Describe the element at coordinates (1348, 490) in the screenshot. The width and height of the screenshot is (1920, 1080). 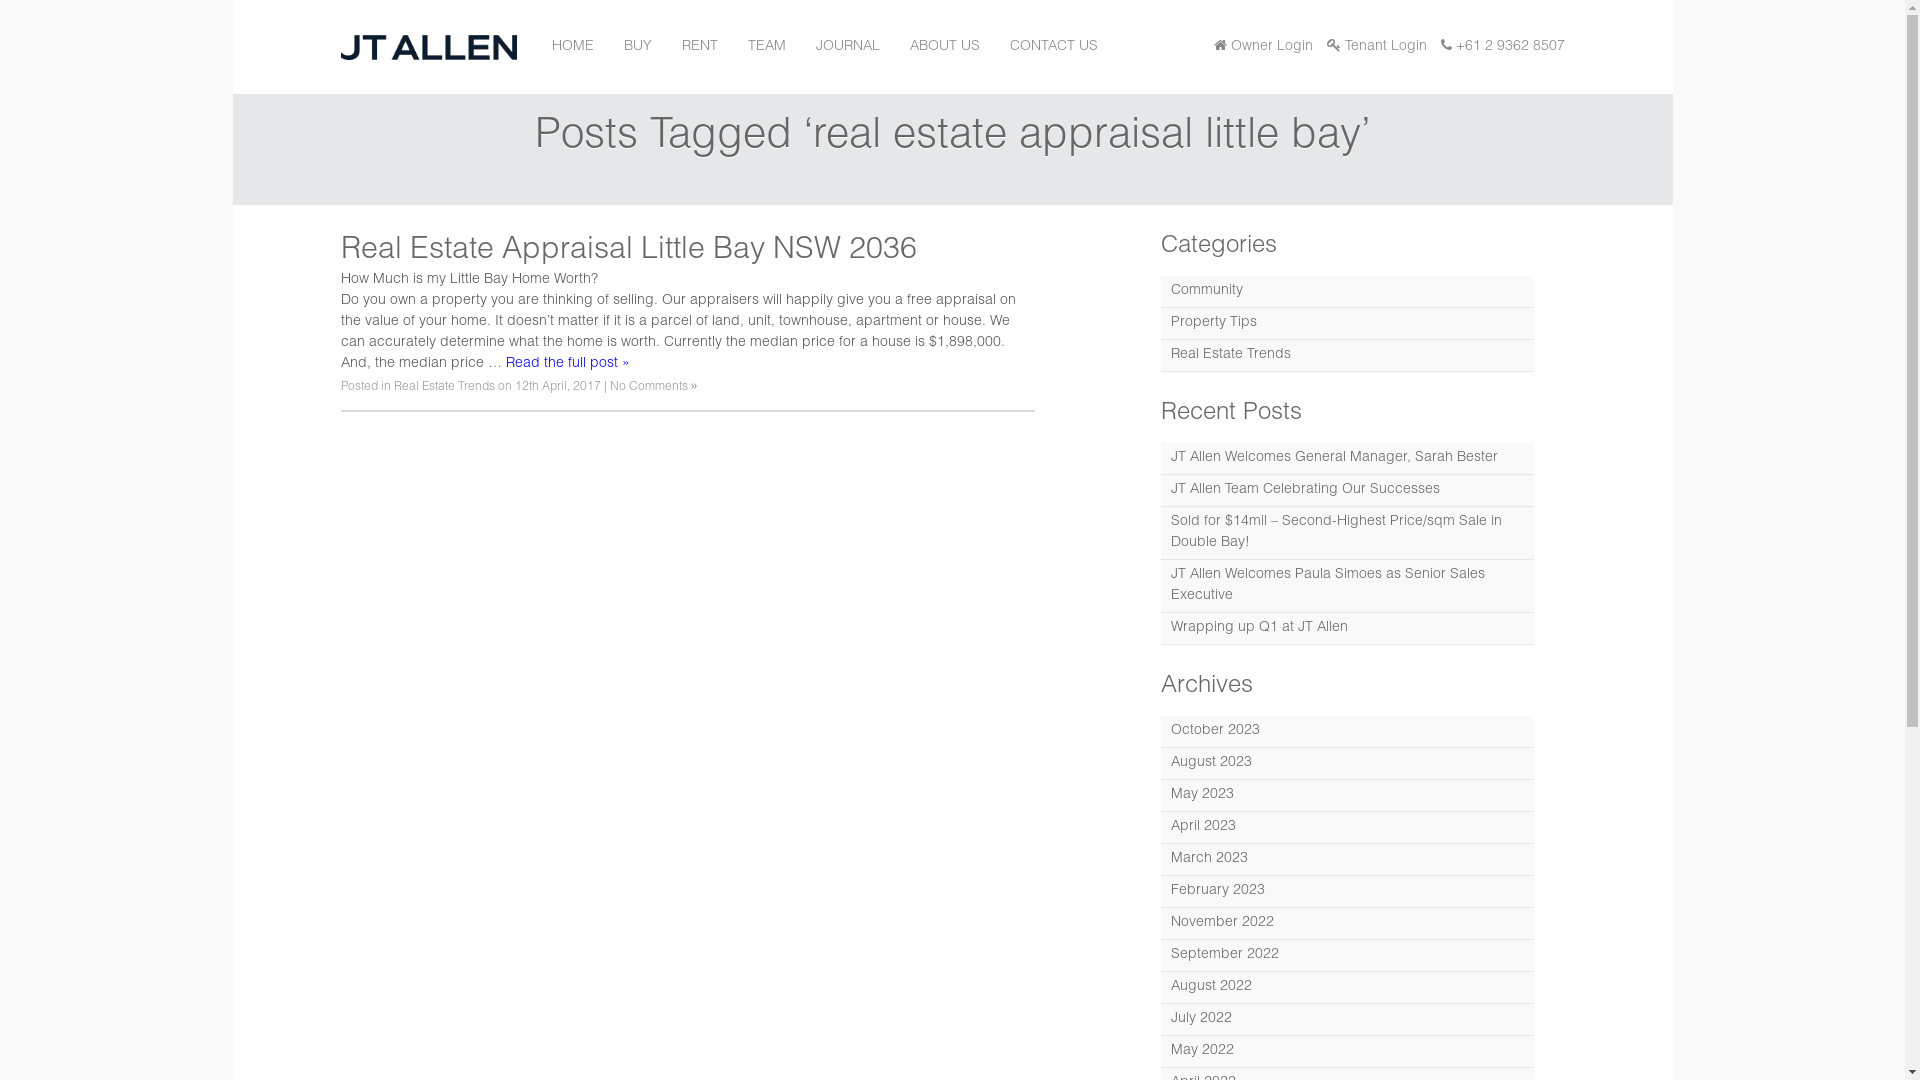
I see `JT Allen Team Celebrating Our Successes` at that location.